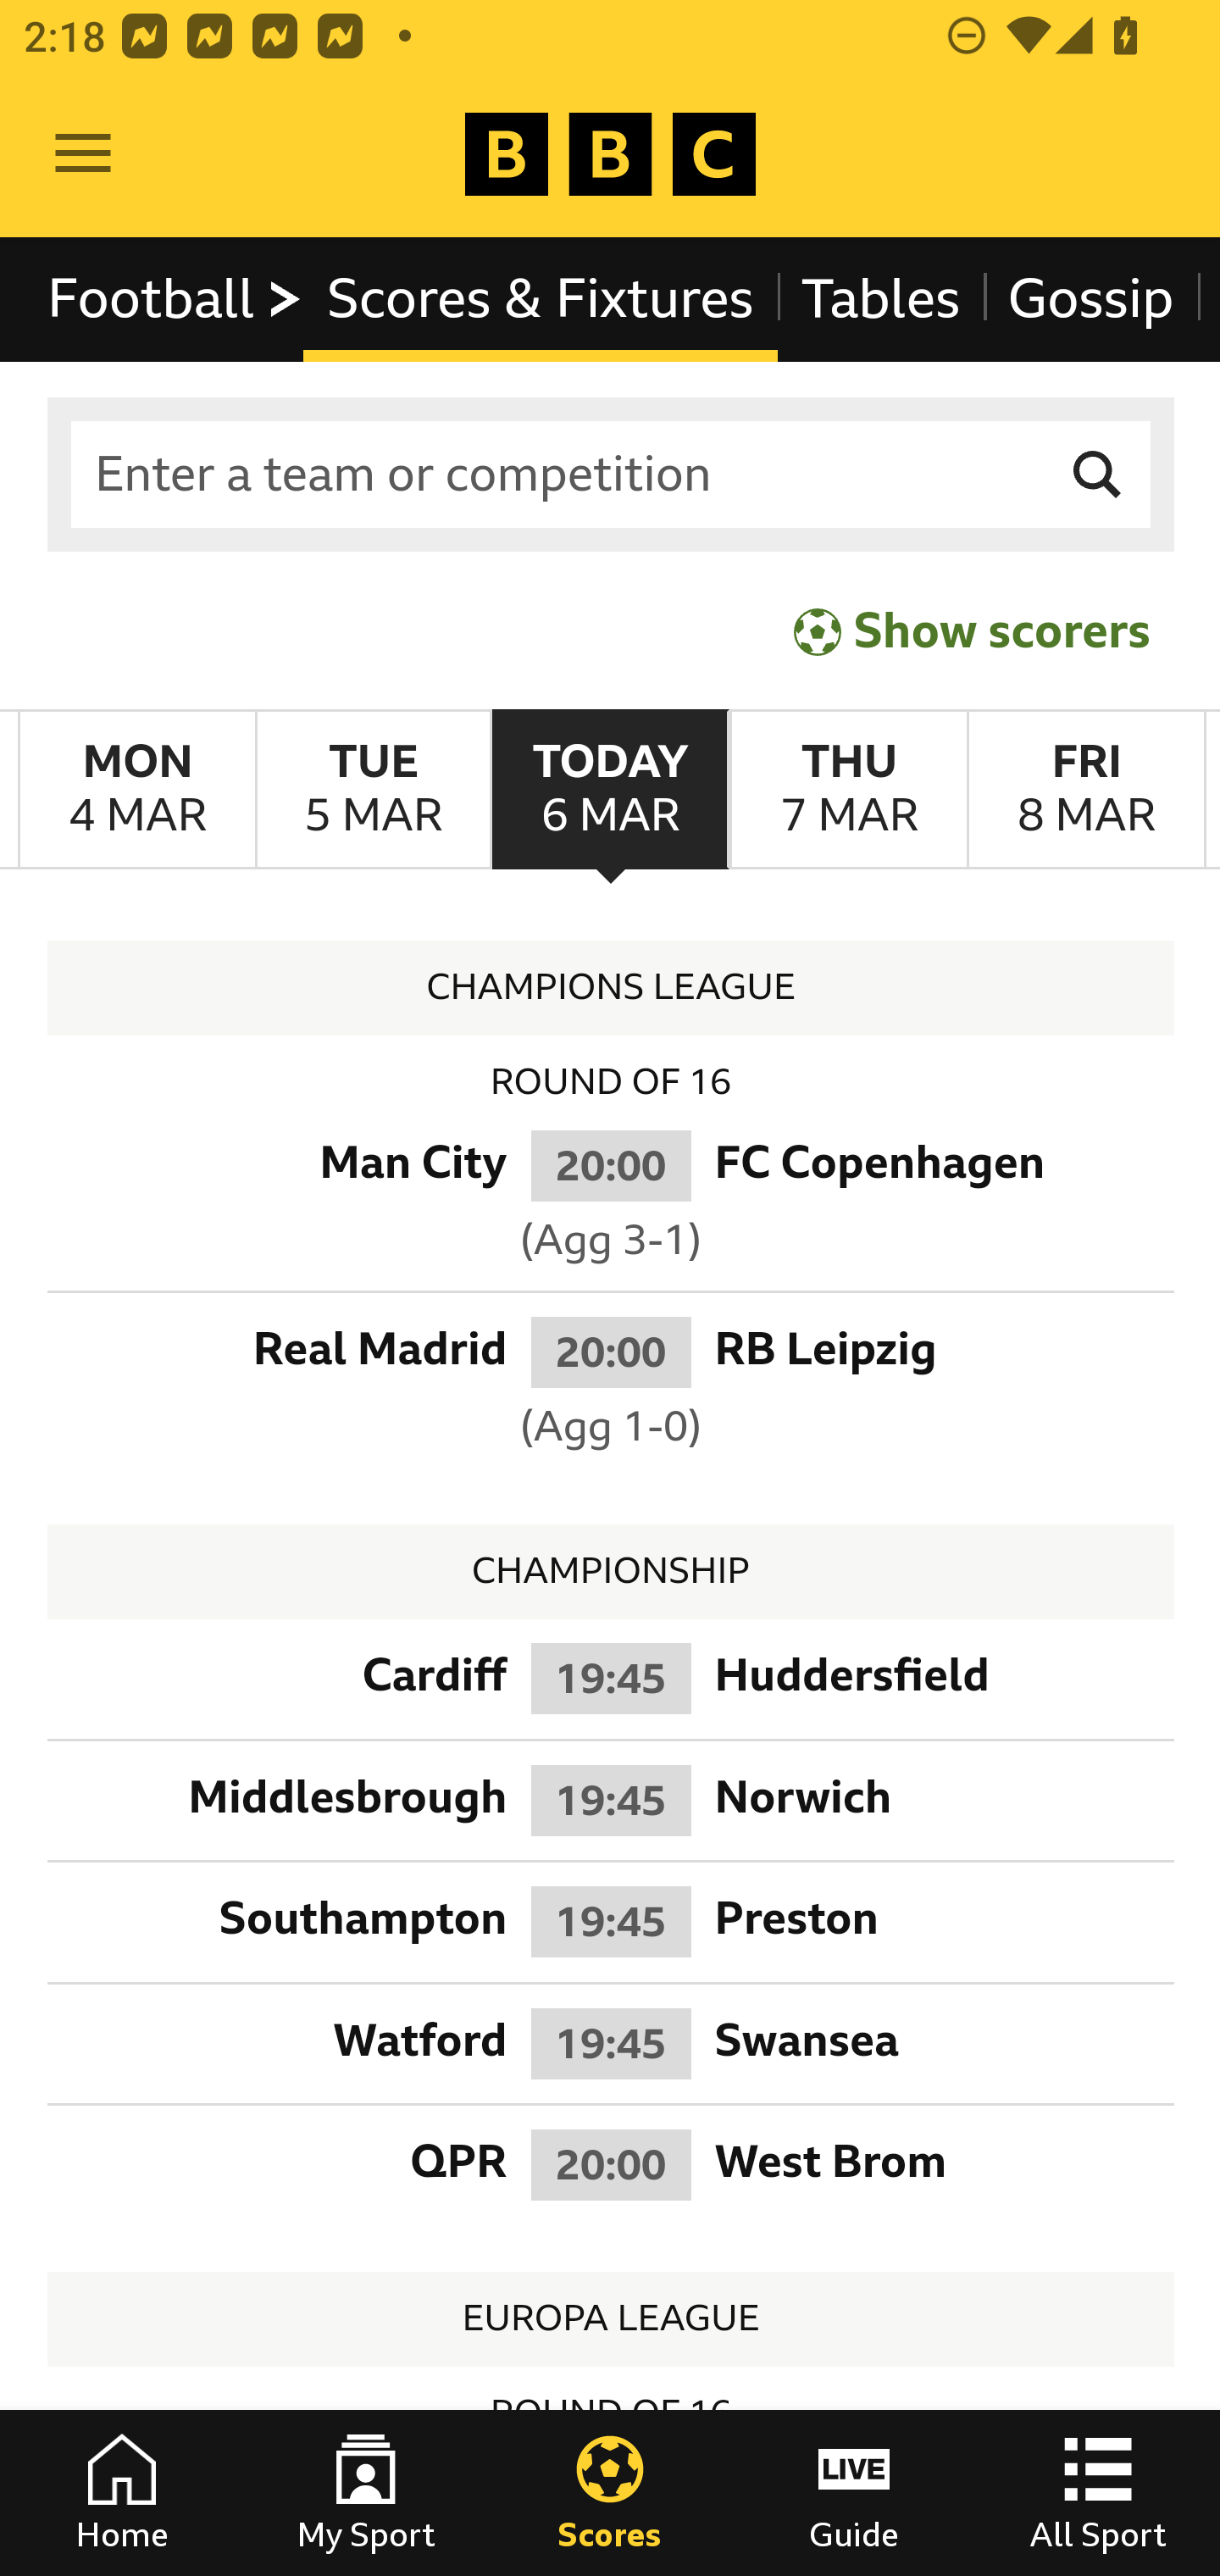  What do you see at coordinates (373, 790) in the screenshot?
I see `TuesdayMarch 5th Tuesday March 5th` at bounding box center [373, 790].